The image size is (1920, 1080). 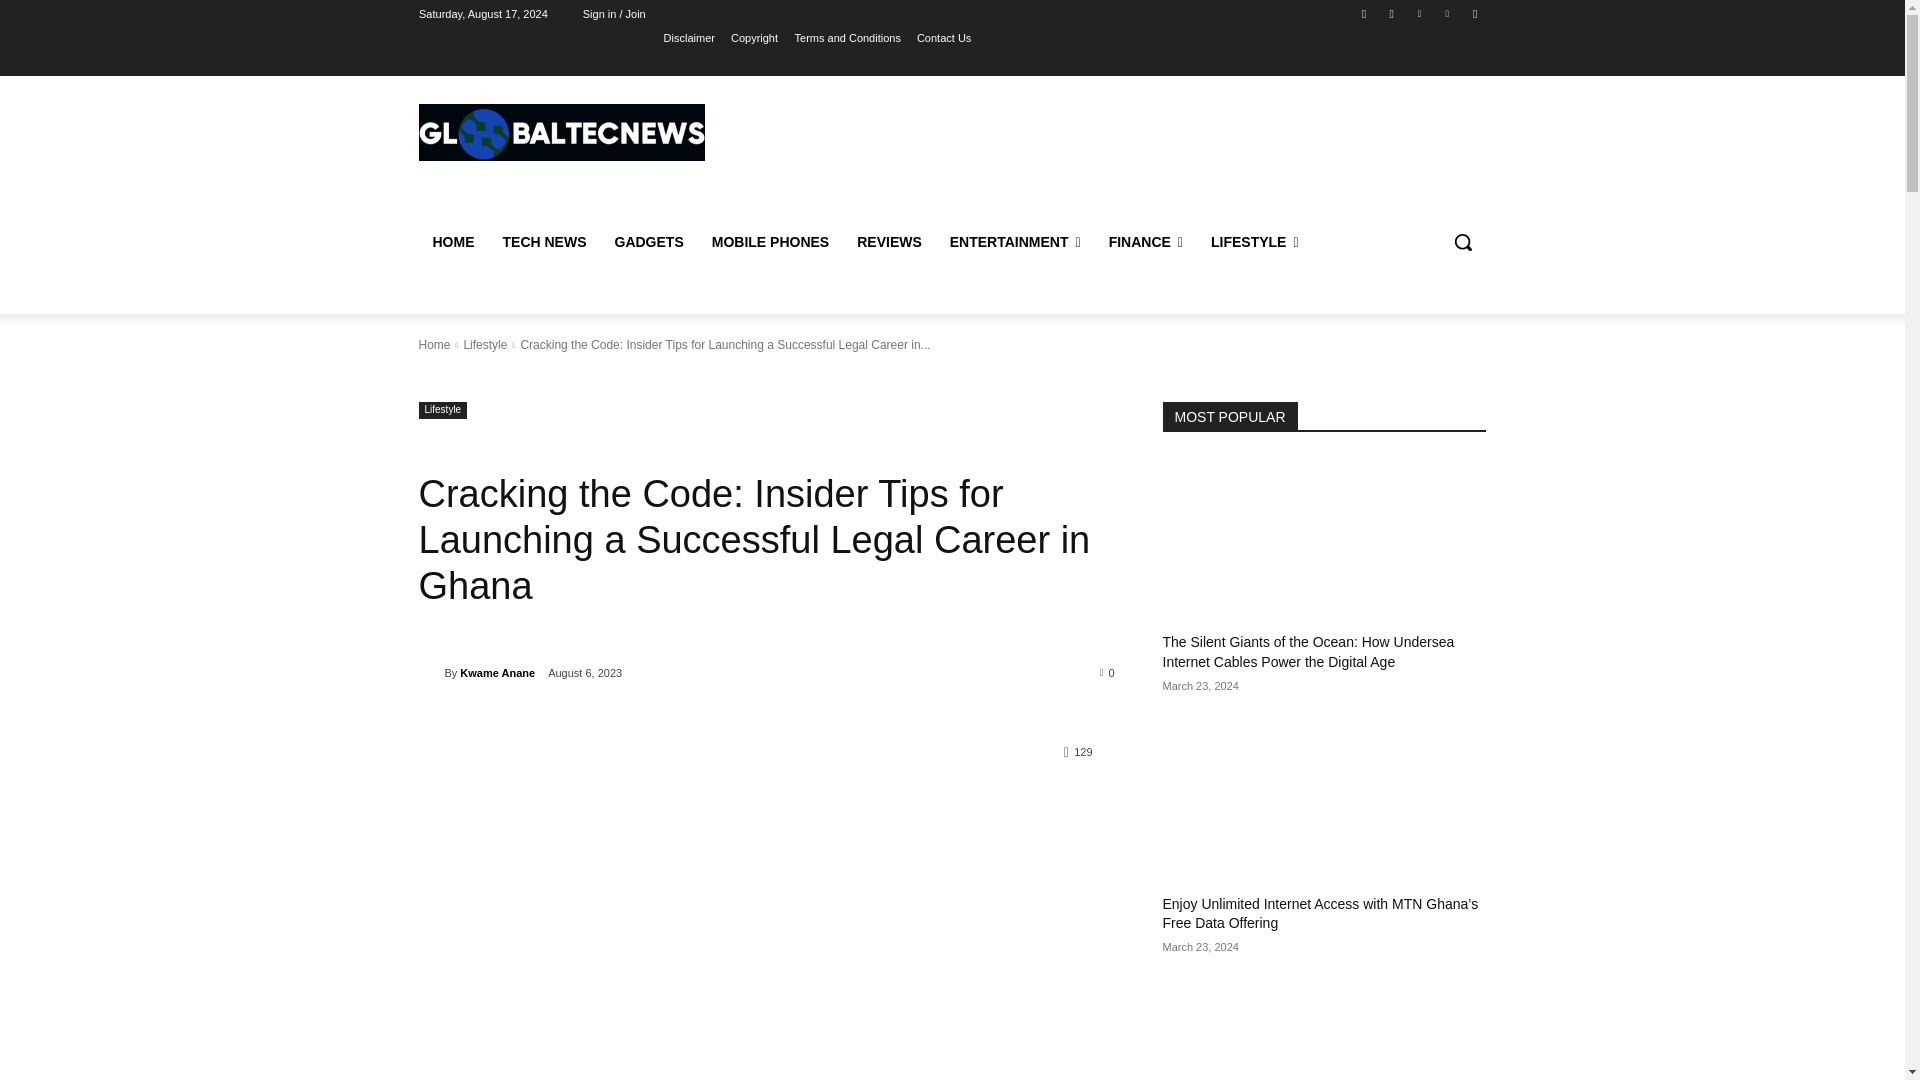 What do you see at coordinates (1418, 13) in the screenshot?
I see `Twitter` at bounding box center [1418, 13].